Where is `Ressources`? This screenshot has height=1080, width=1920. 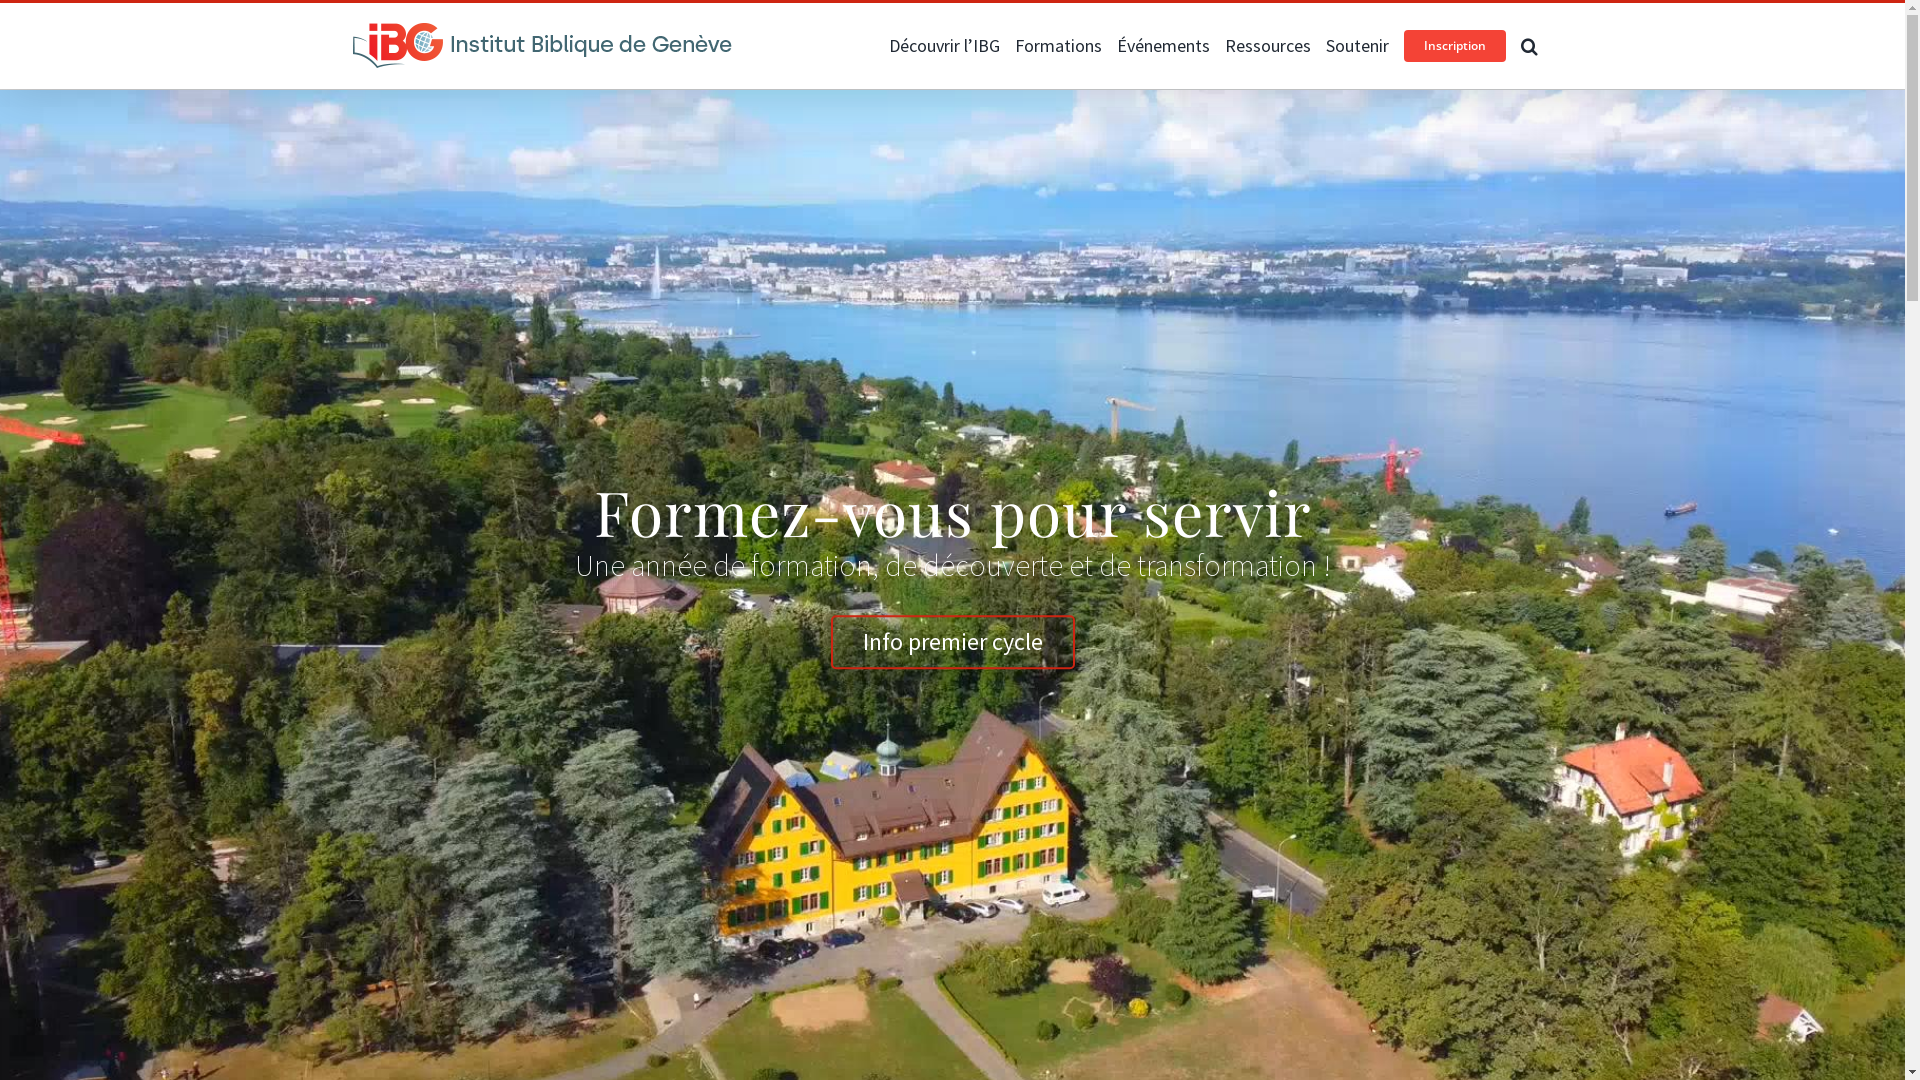
Ressources is located at coordinates (1267, 46).